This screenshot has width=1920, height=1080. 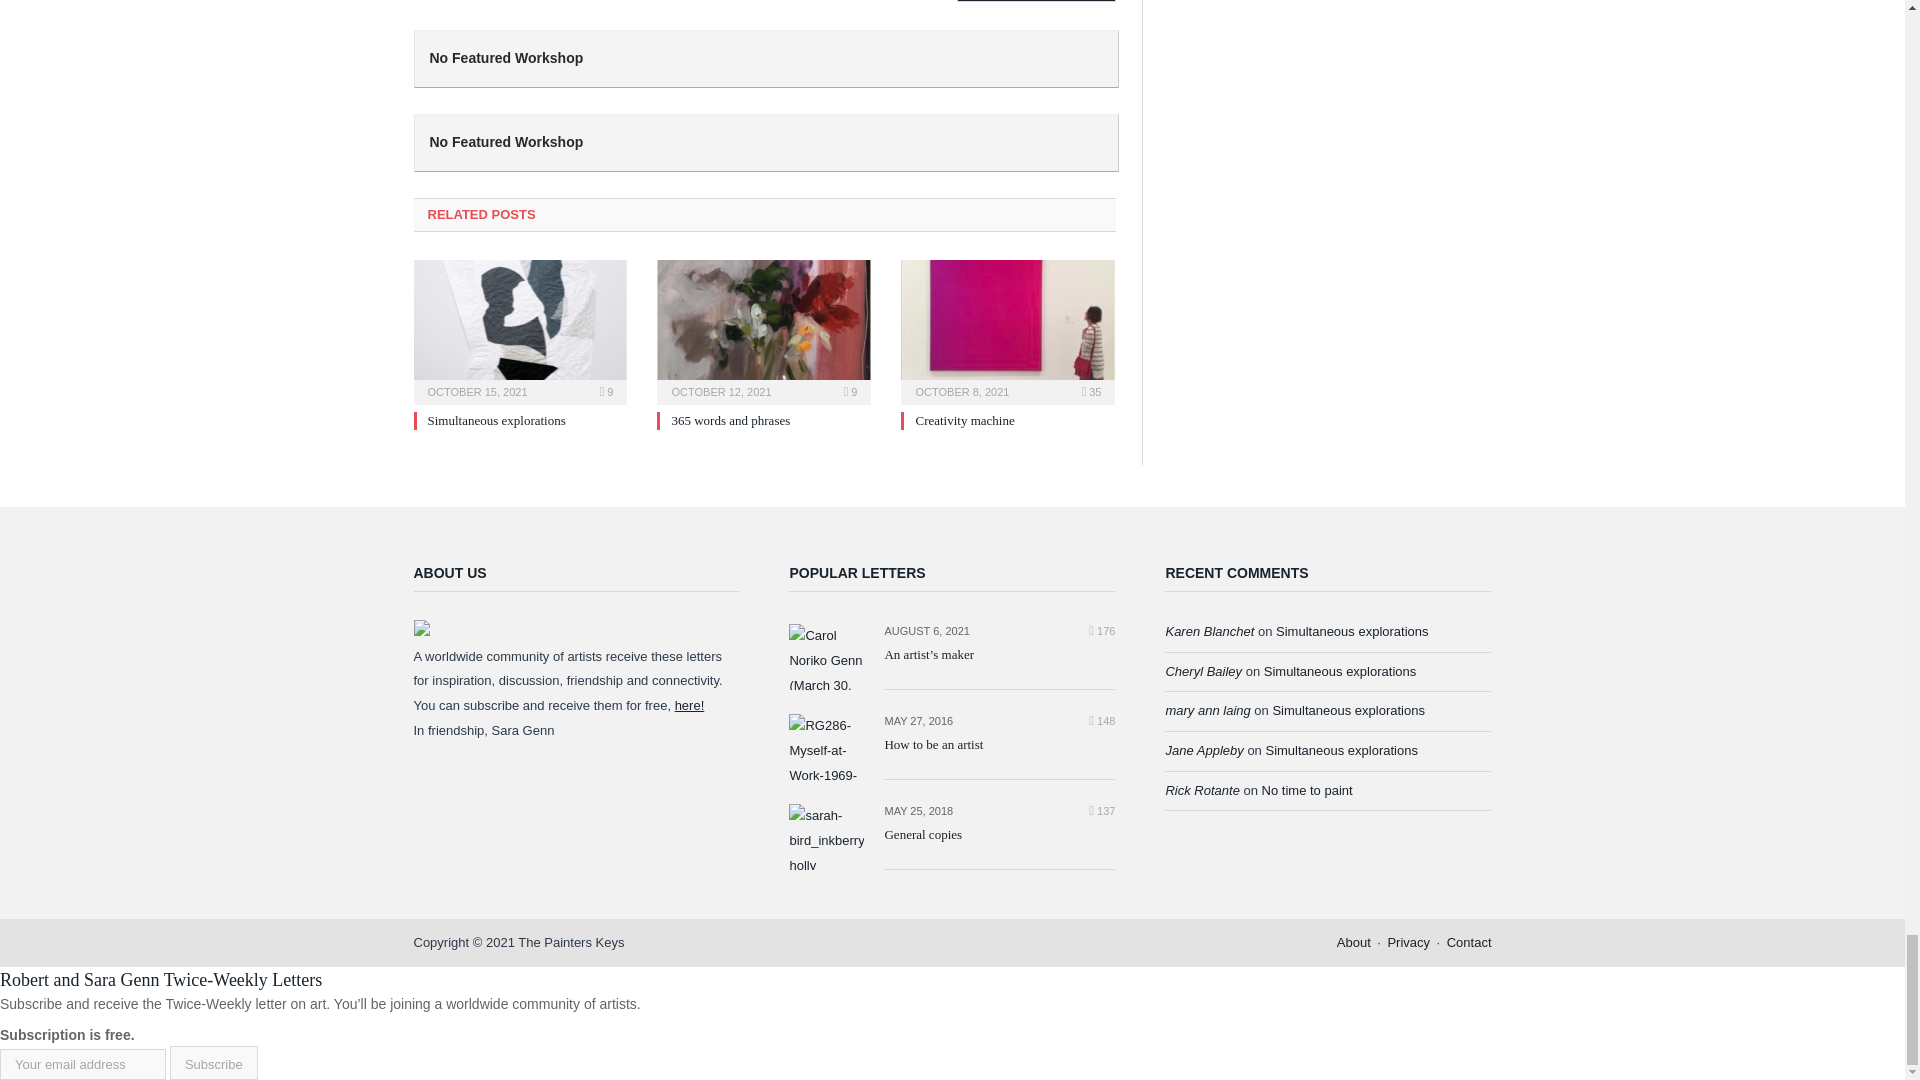 What do you see at coordinates (1036, 1) in the screenshot?
I see `Post Comment` at bounding box center [1036, 1].